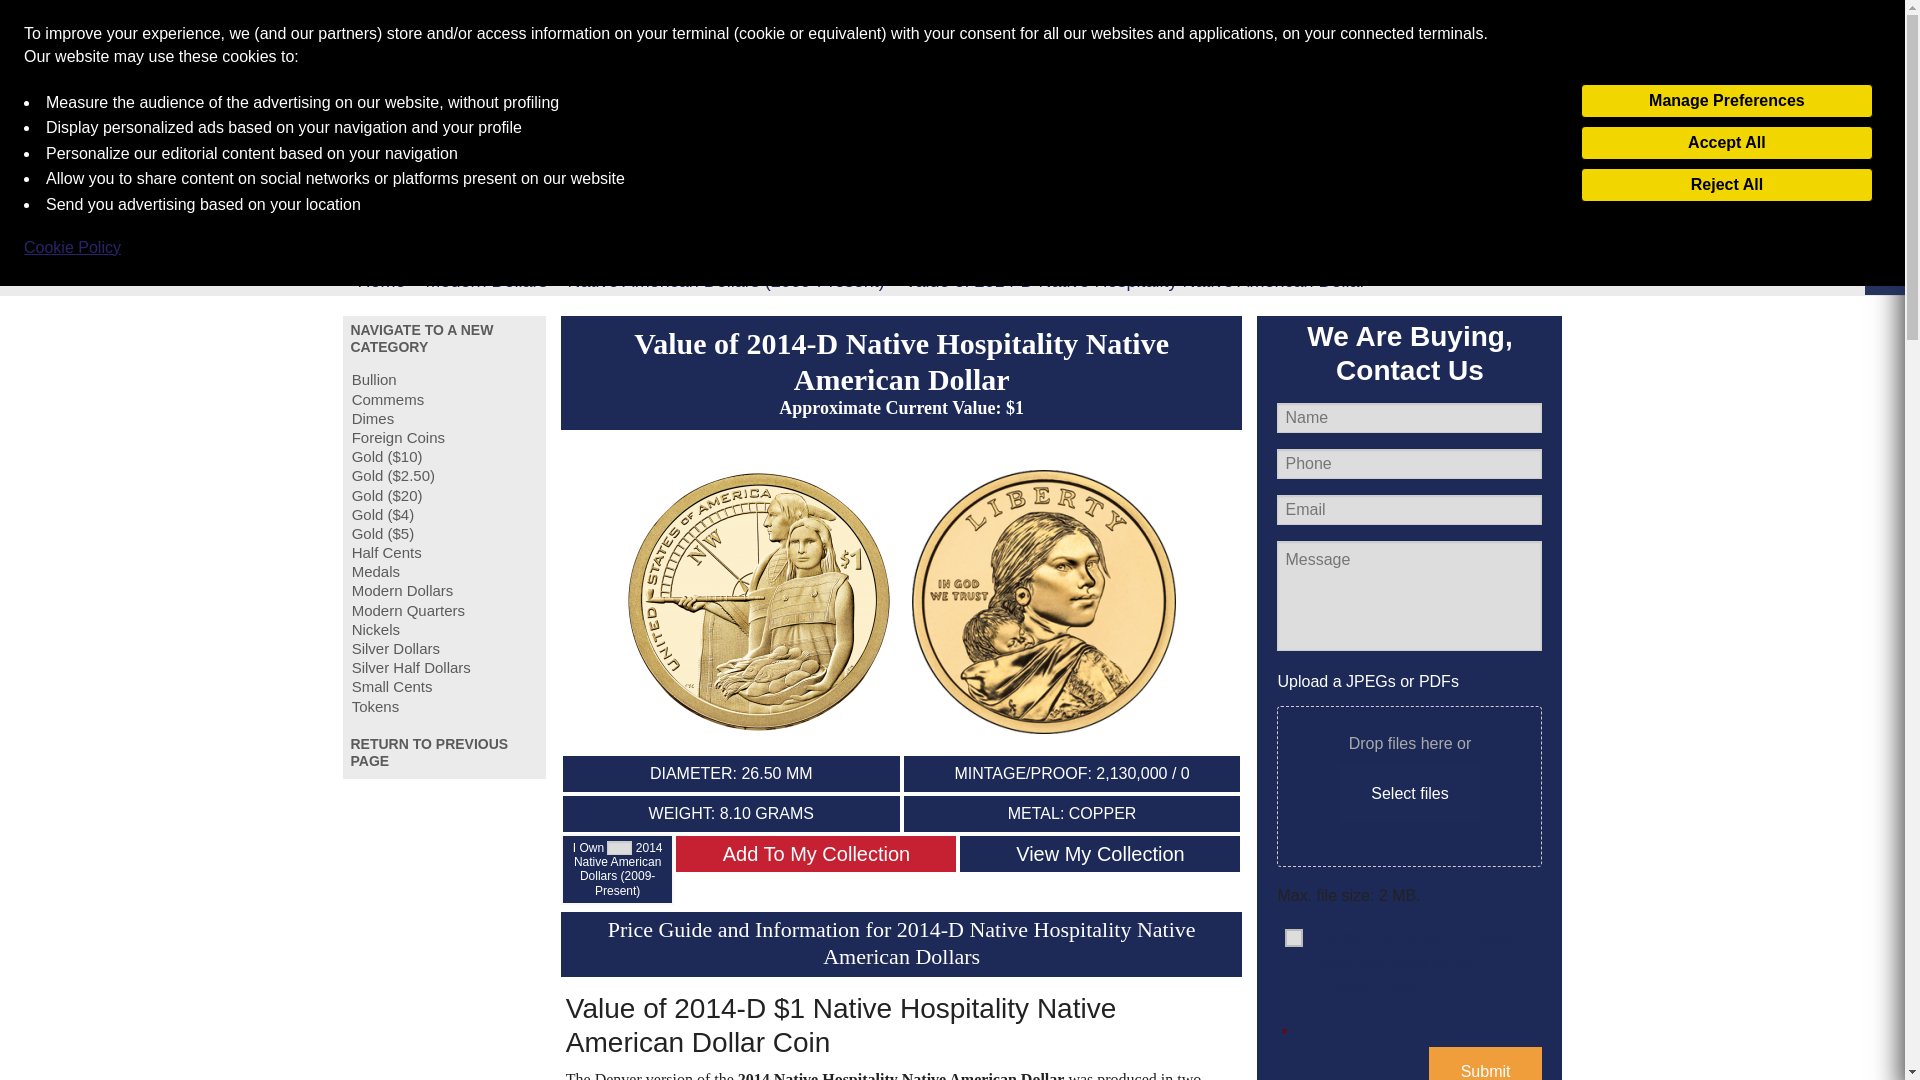 The height and width of the screenshot is (1080, 1920). What do you see at coordinates (709, 131) in the screenshot?
I see `LEARNING CENTER` at bounding box center [709, 131].